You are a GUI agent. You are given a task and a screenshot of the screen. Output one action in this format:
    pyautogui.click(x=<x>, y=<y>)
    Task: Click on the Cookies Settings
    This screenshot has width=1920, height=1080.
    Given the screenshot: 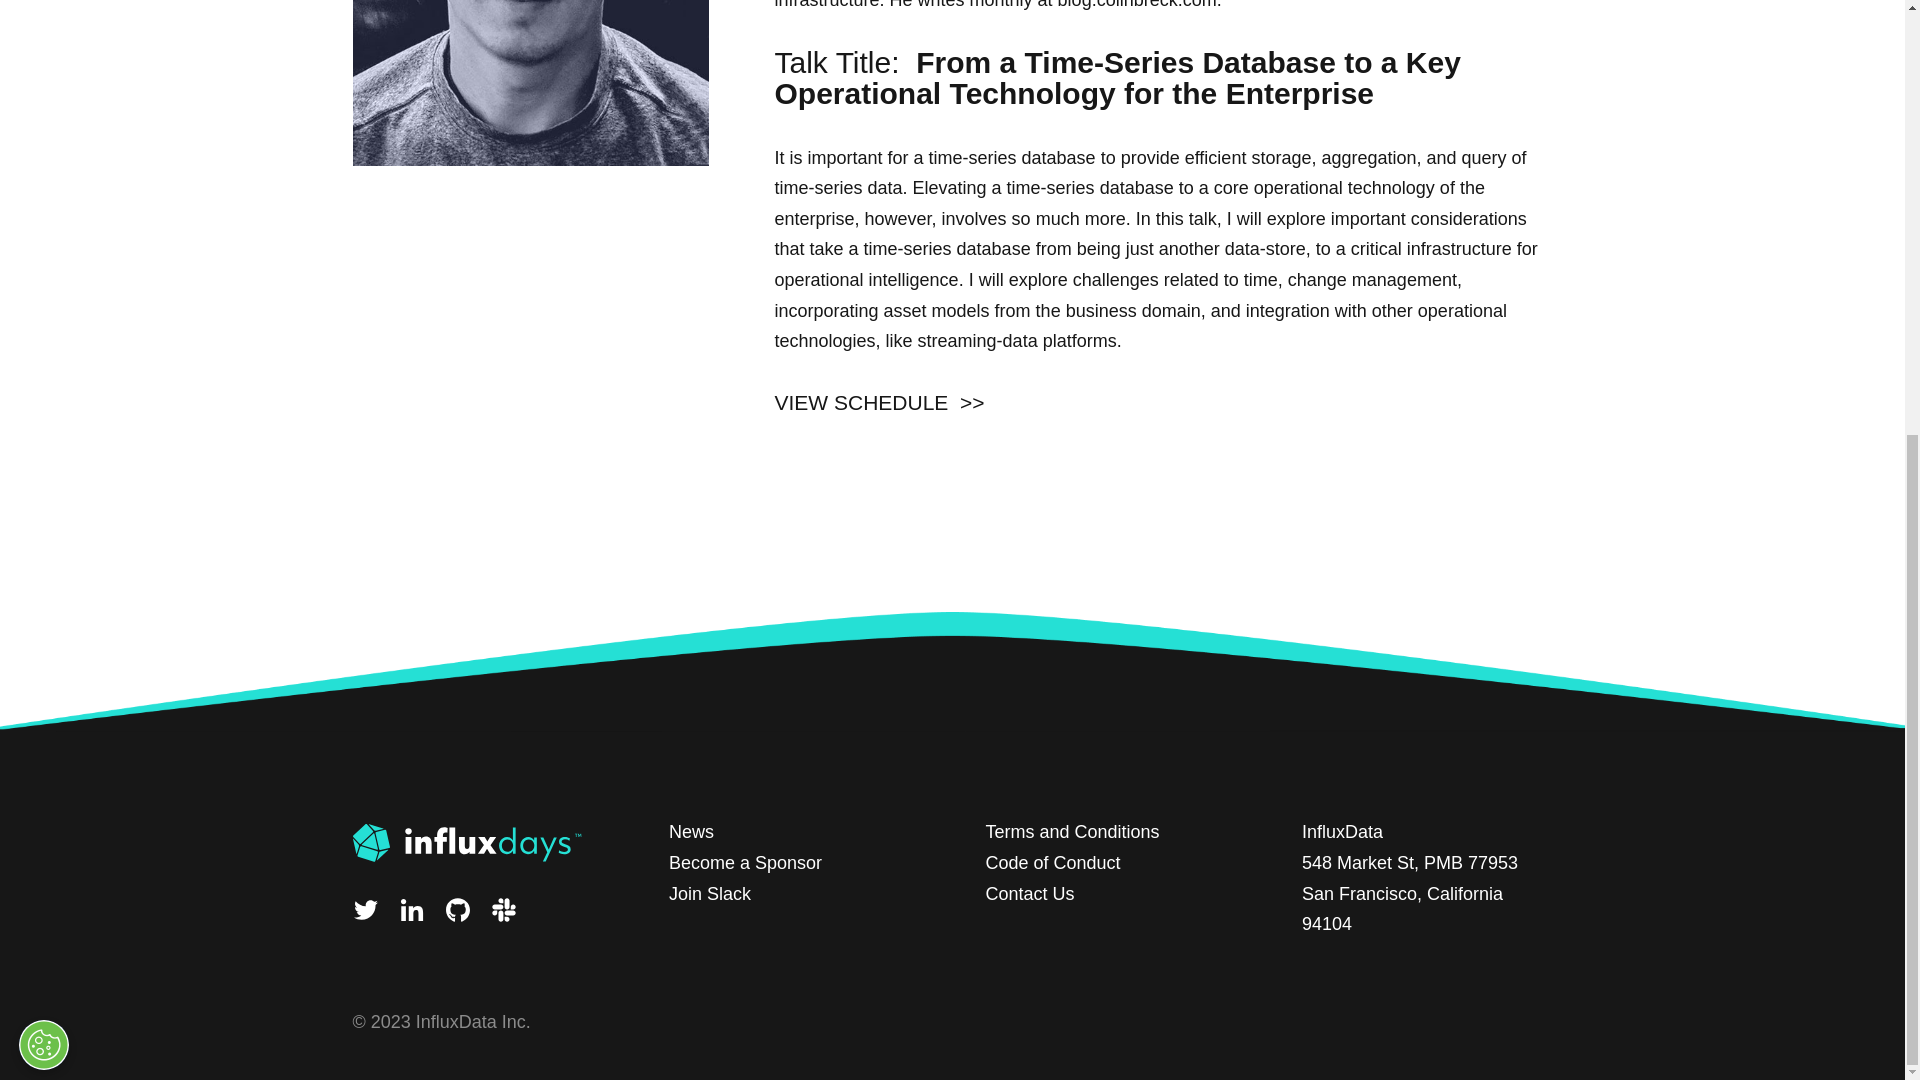 What is the action you would take?
    pyautogui.click(x=44, y=326)
    